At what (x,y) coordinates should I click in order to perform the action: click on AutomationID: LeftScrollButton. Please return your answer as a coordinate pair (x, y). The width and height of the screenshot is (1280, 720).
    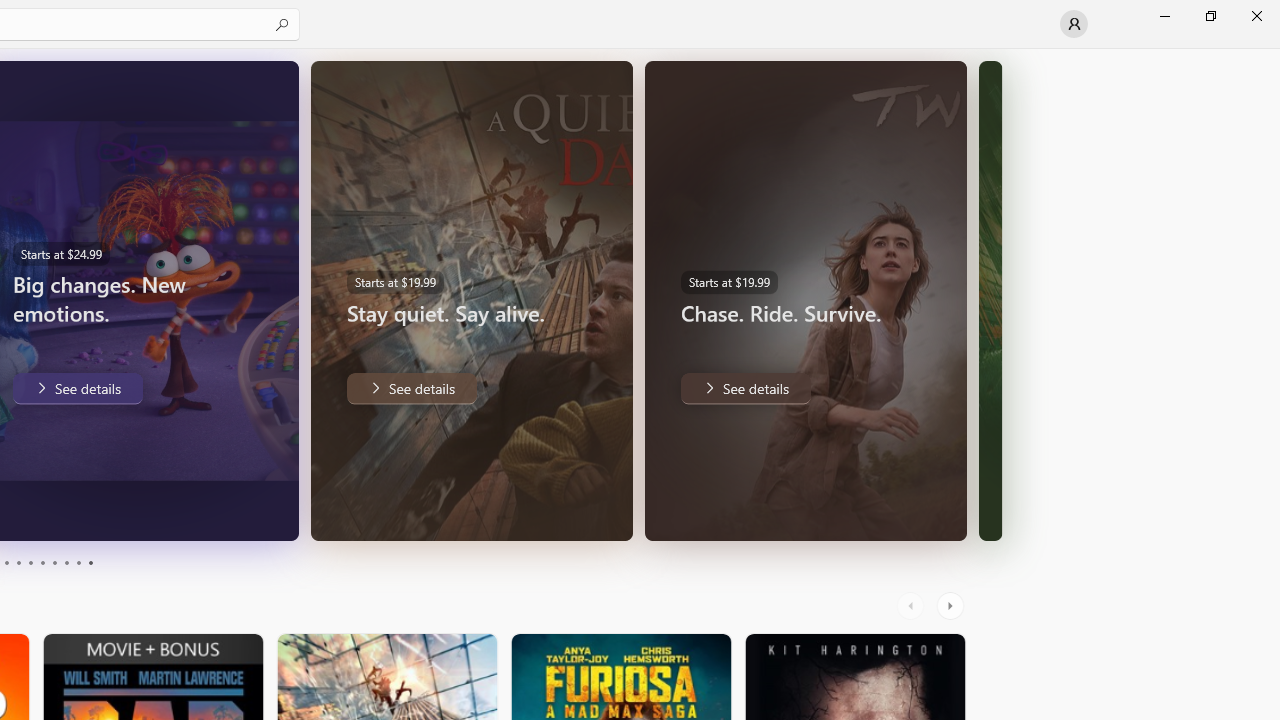
    Looking at the image, I should click on (913, 606).